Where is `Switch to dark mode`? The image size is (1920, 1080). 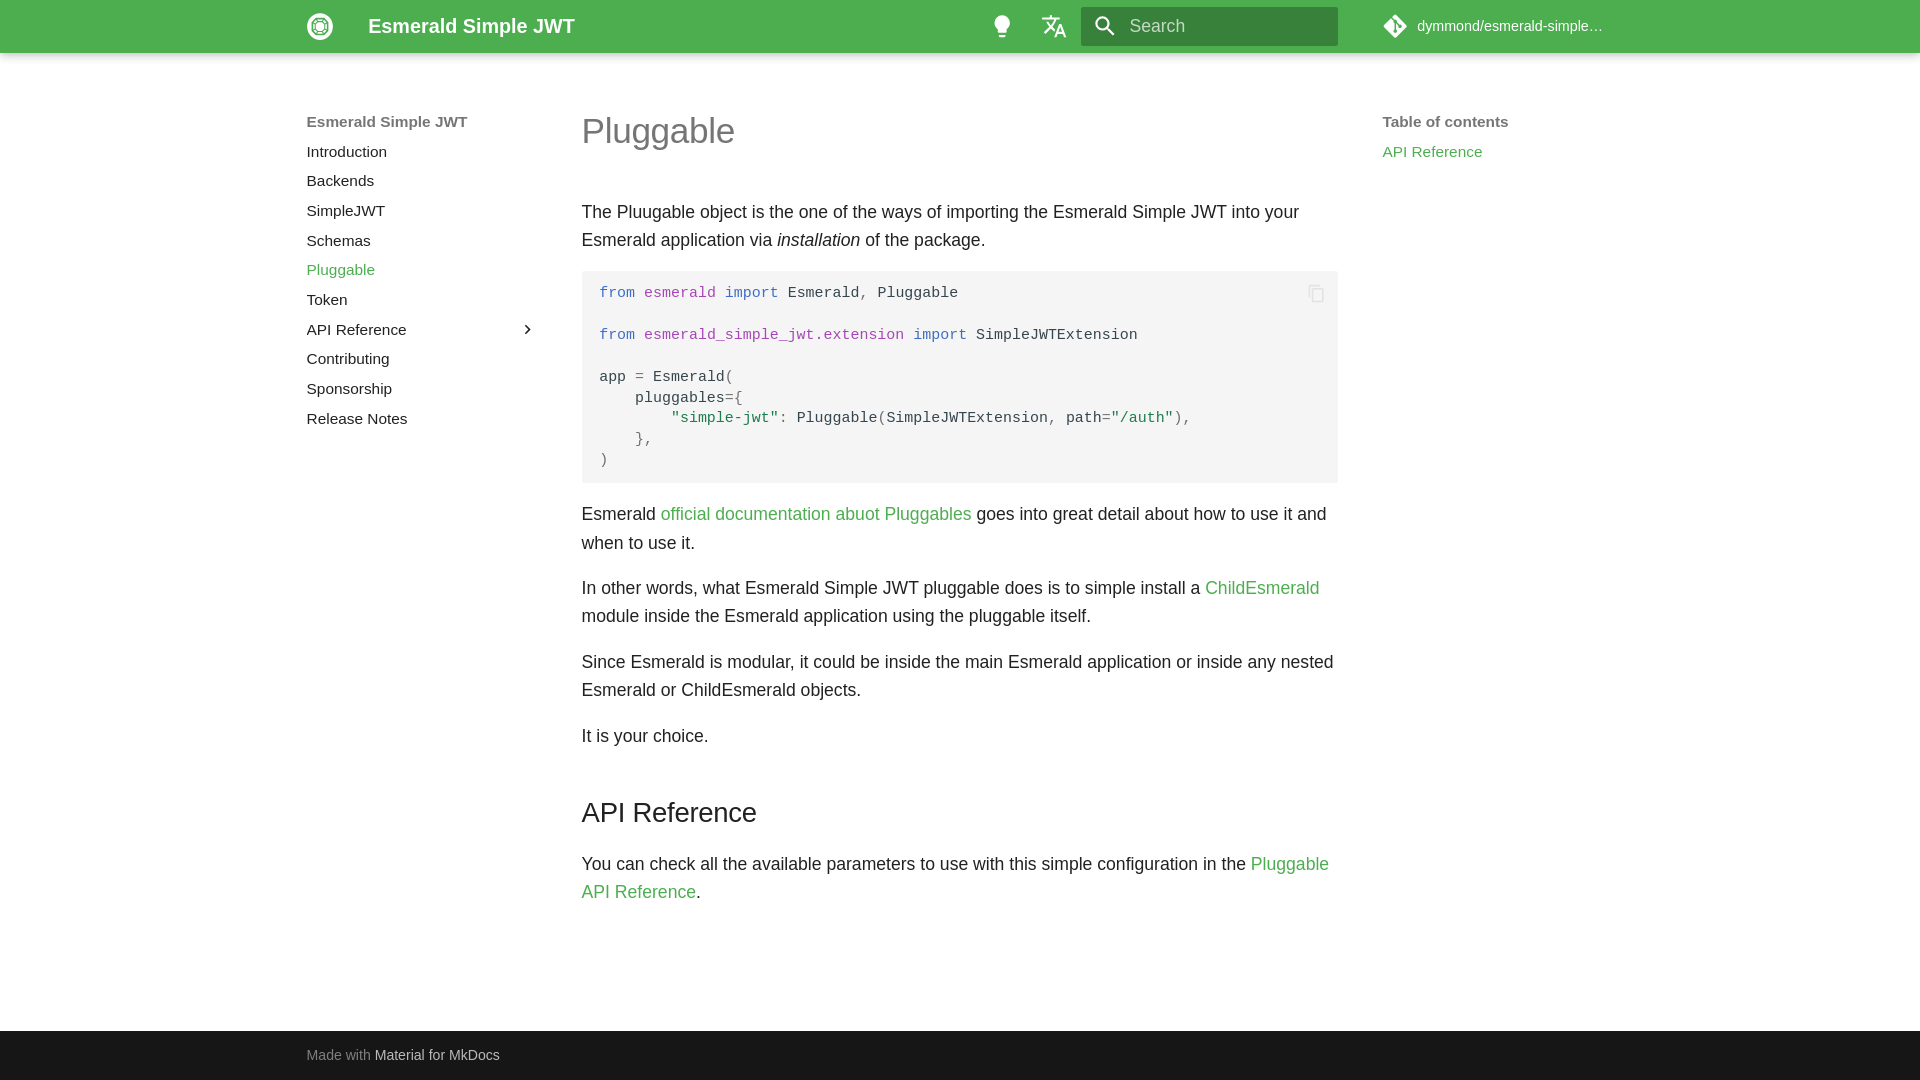 Switch to dark mode is located at coordinates (1001, 26).